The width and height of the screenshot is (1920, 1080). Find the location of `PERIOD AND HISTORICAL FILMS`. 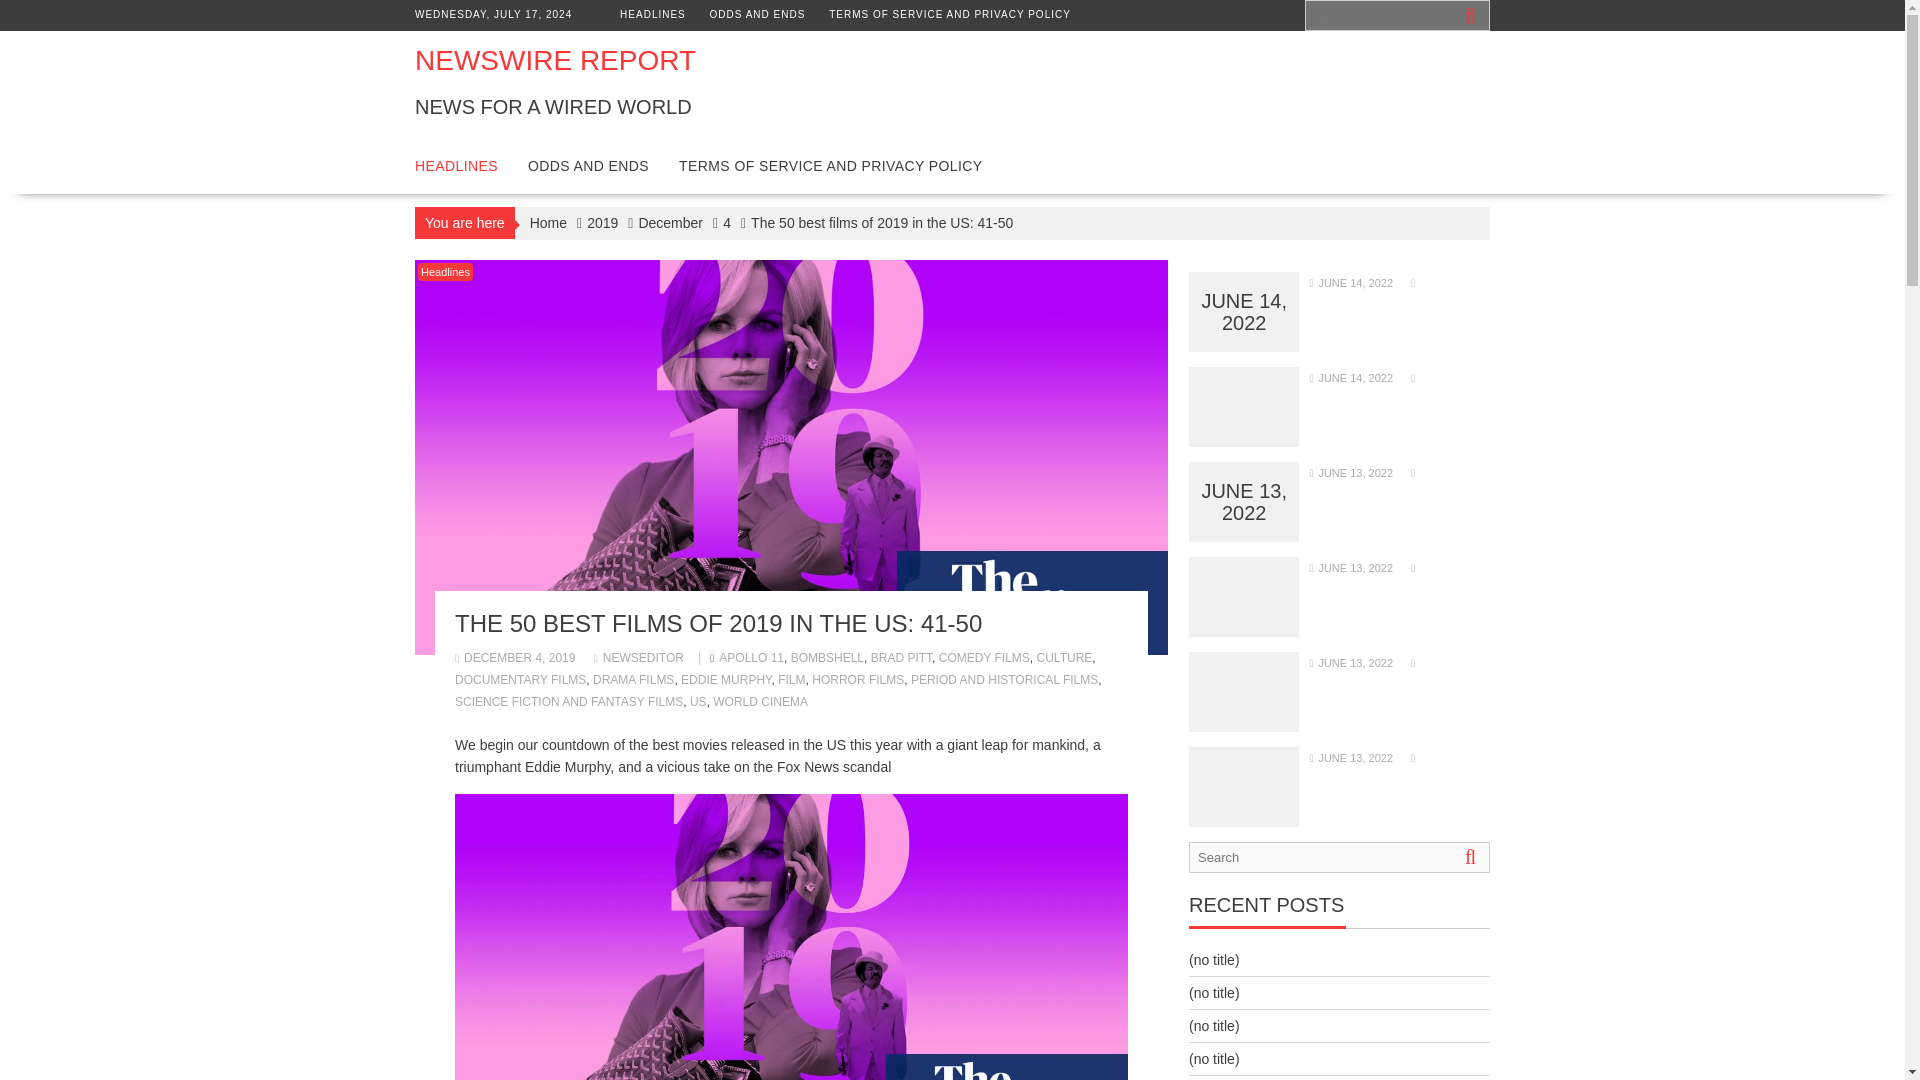

PERIOD AND HISTORICAL FILMS is located at coordinates (1004, 679).